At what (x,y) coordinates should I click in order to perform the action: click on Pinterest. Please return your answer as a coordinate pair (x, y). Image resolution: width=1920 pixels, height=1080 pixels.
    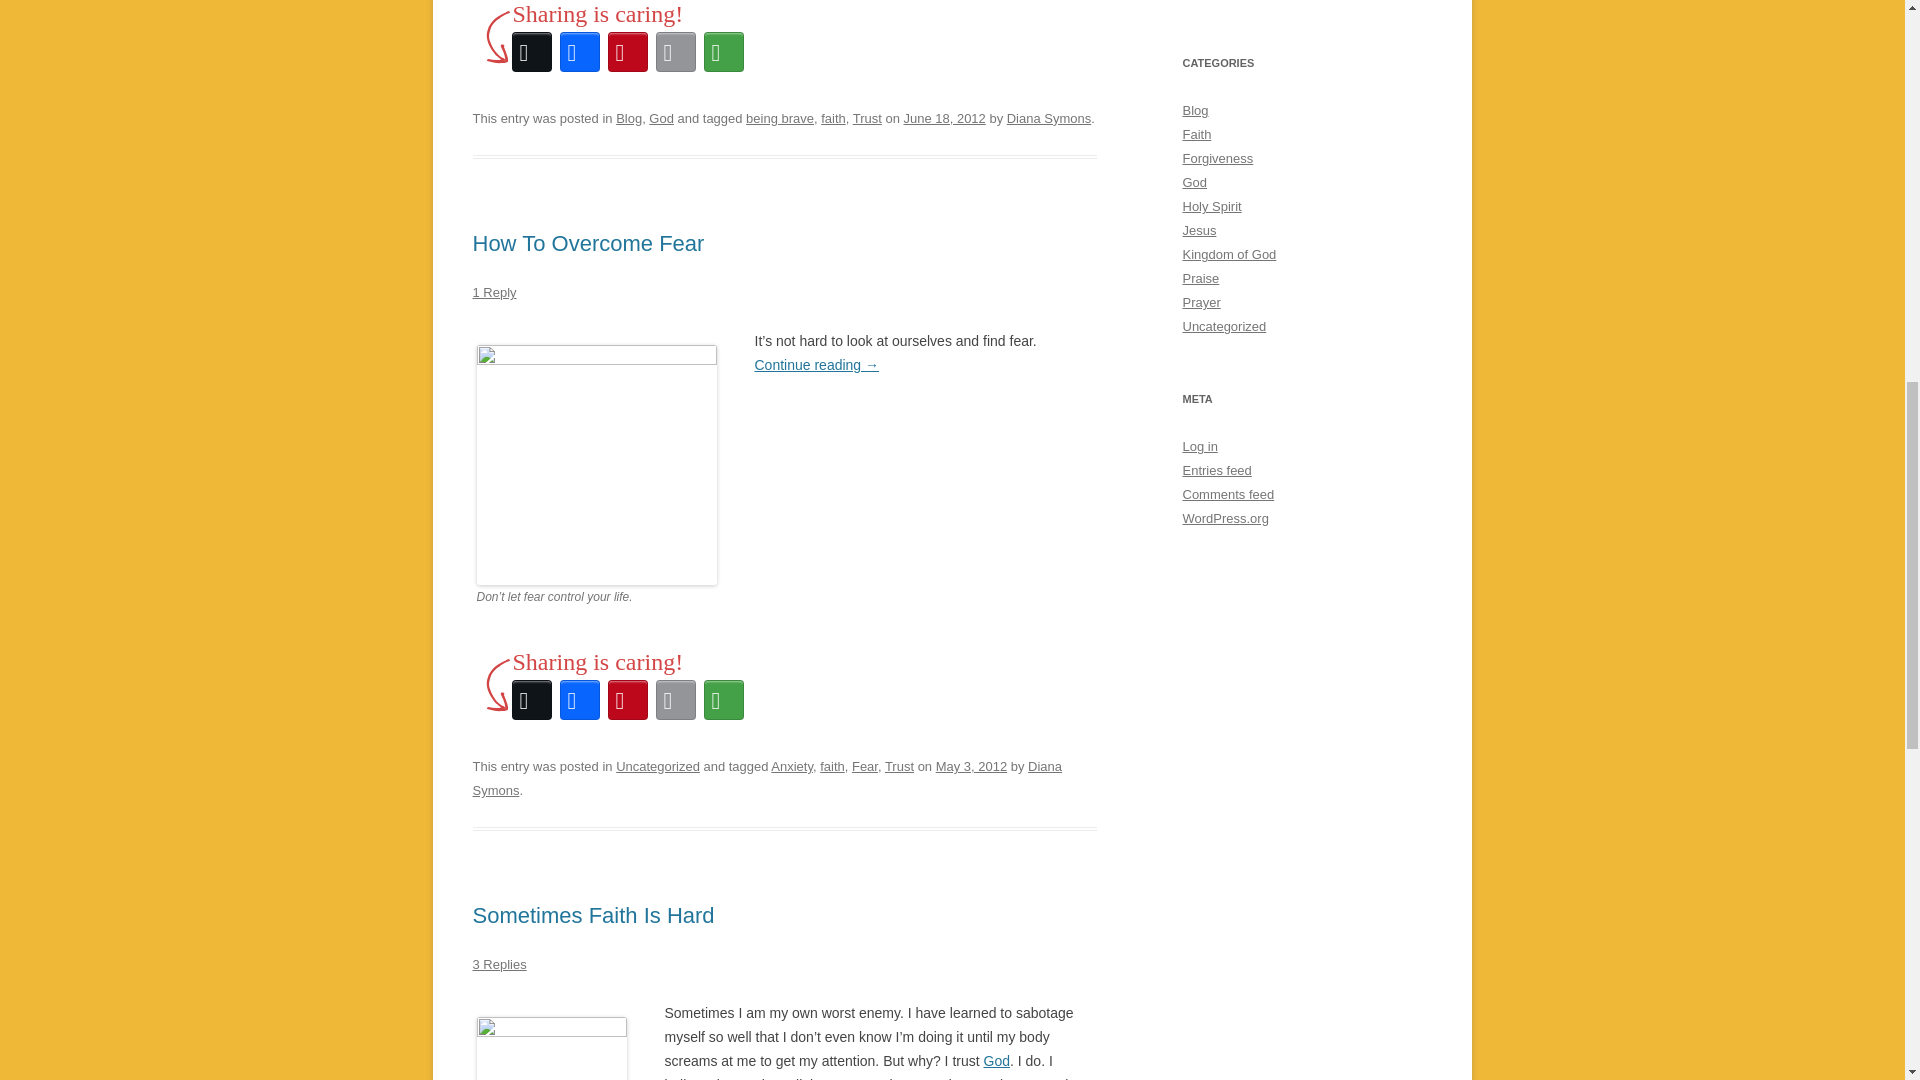
    Looking at the image, I should click on (628, 700).